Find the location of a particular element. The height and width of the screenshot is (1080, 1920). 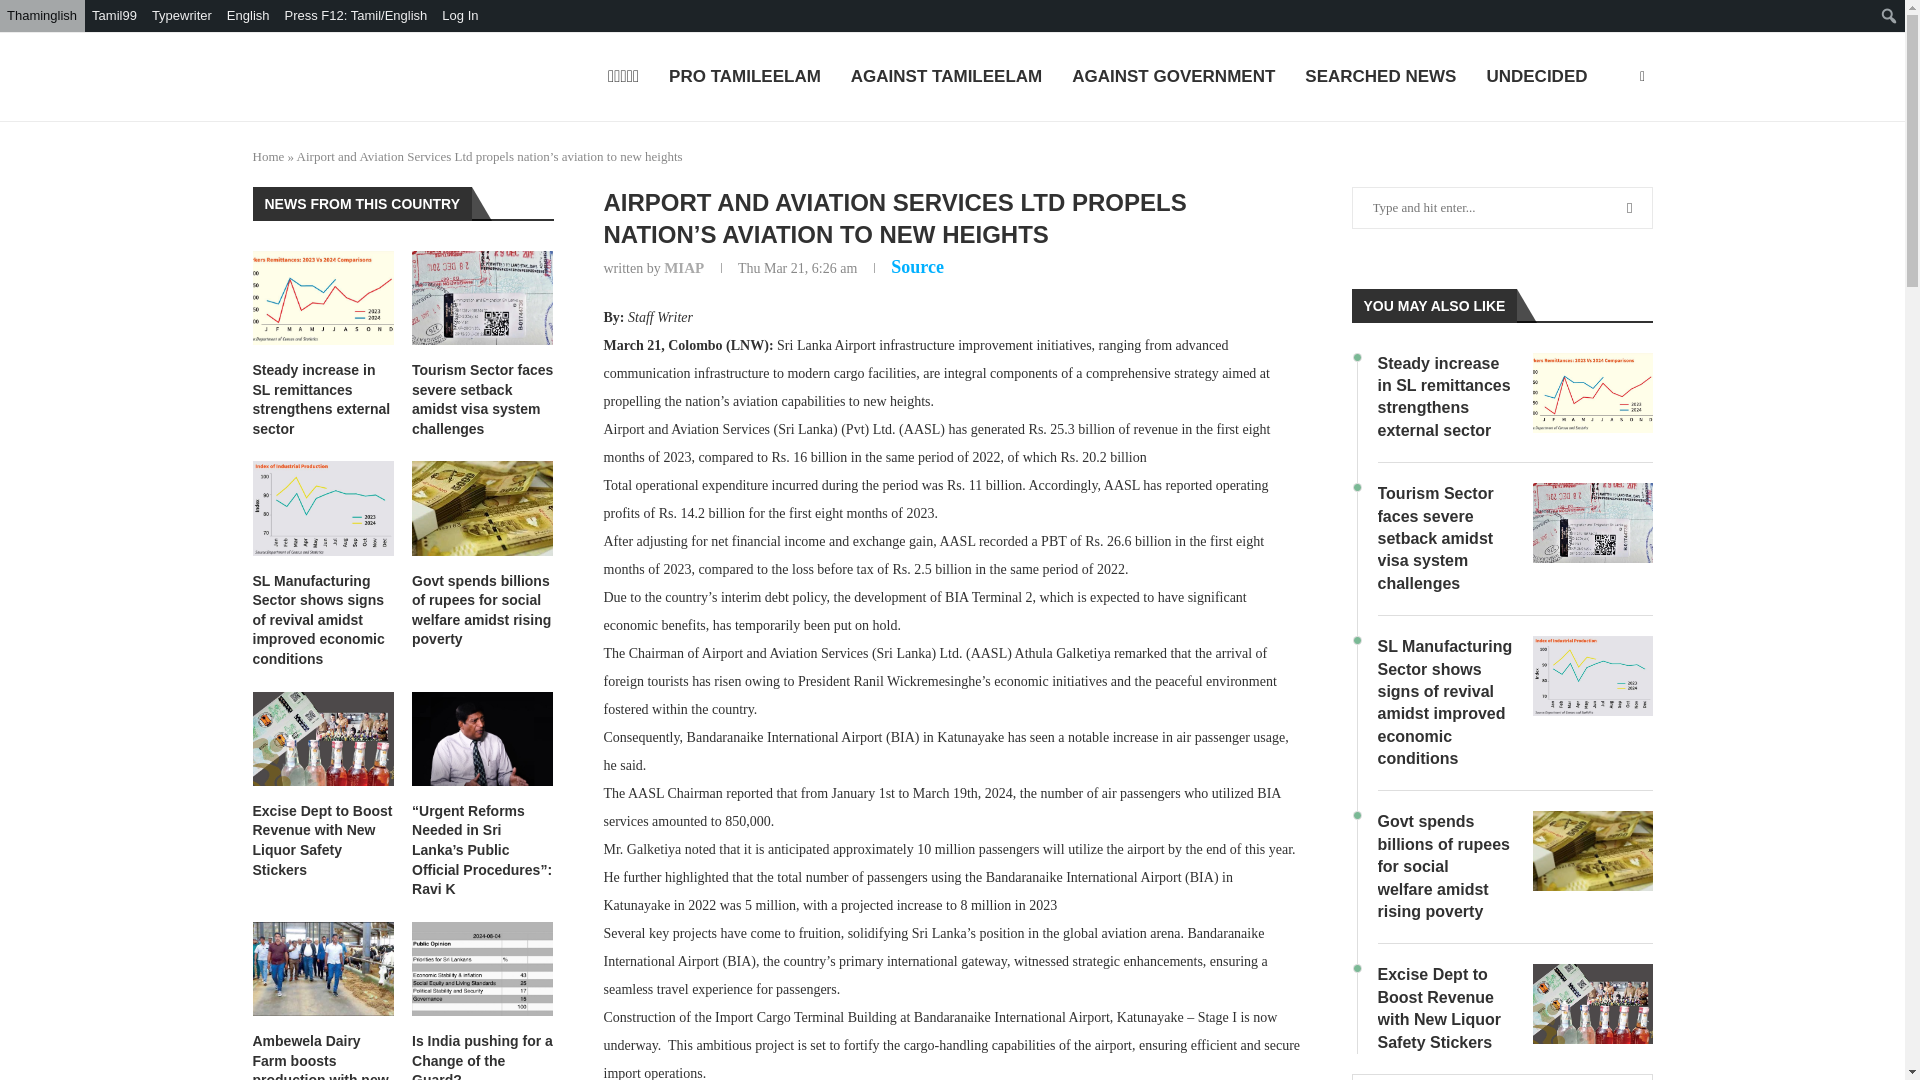

Click to select English keyboard is located at coordinates (249, 16).